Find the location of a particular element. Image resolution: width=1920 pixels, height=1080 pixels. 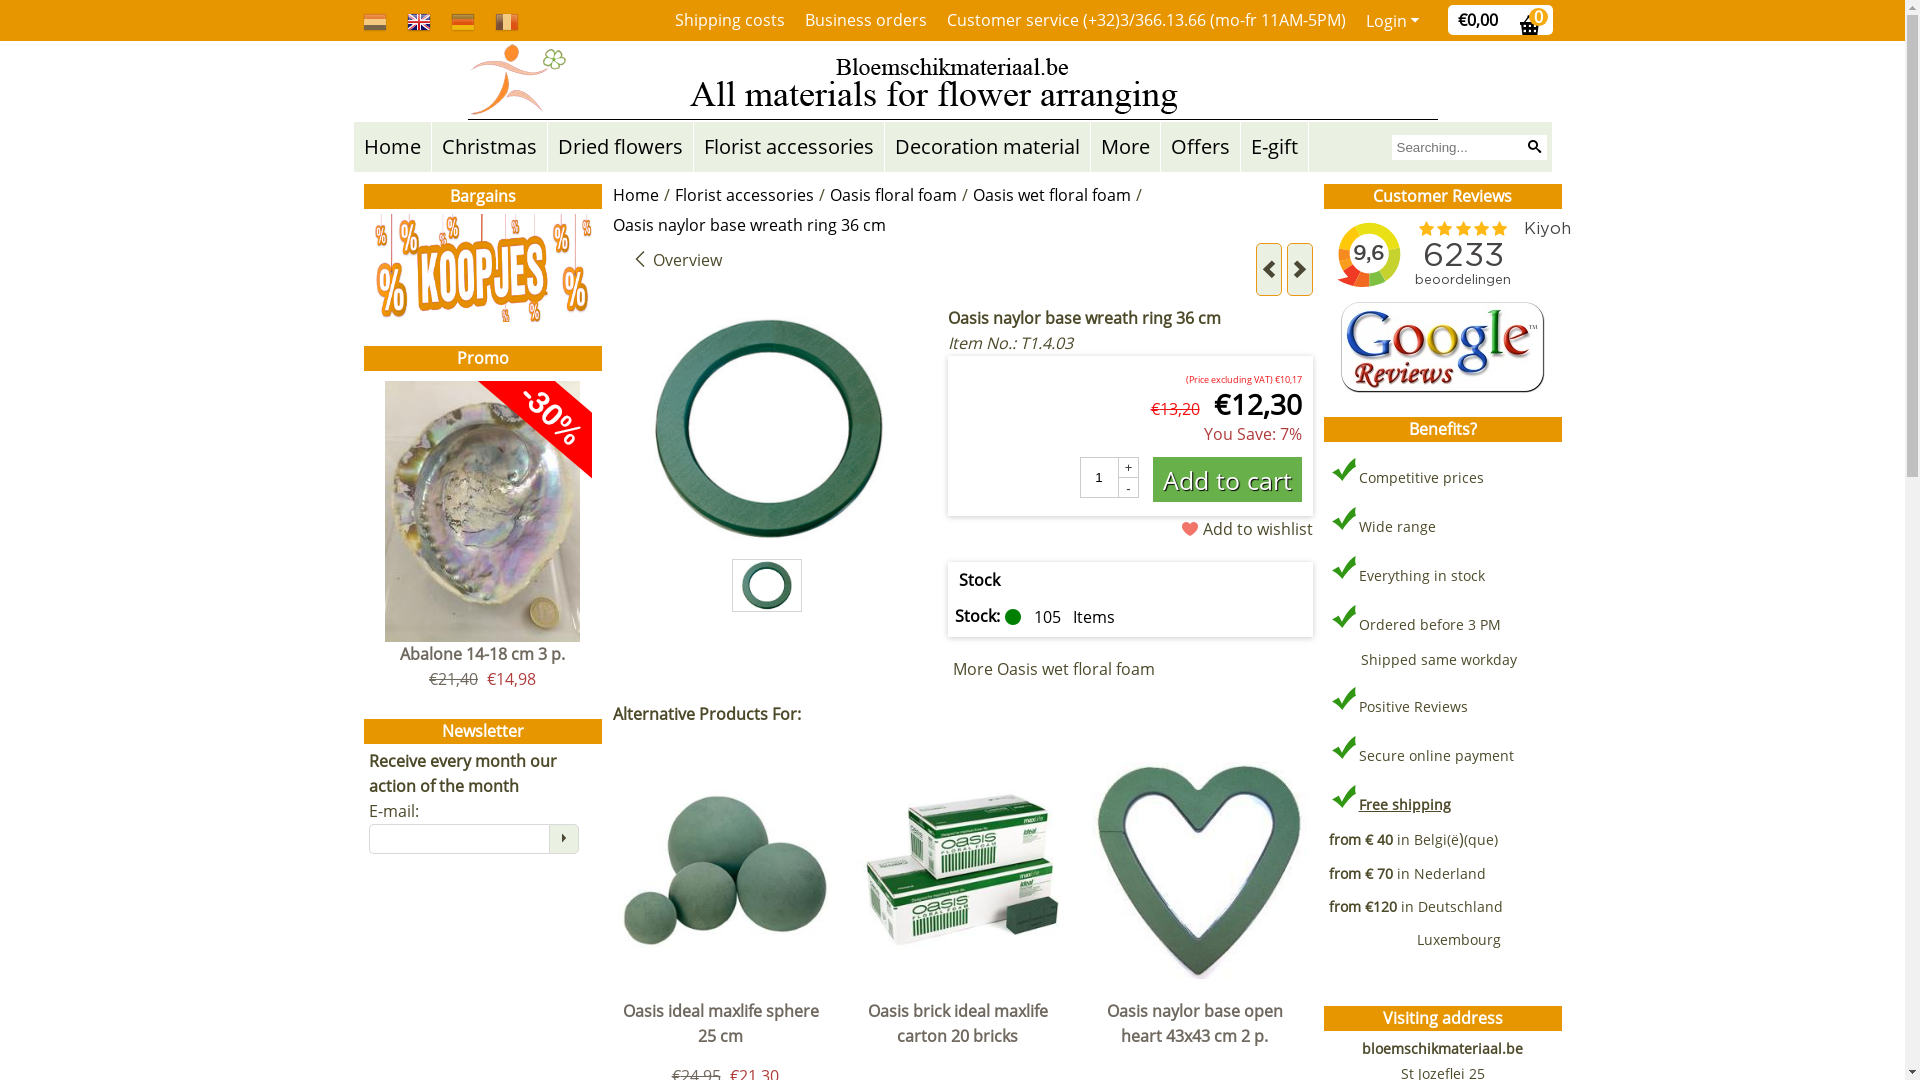

Back is located at coordinates (1269, 270).